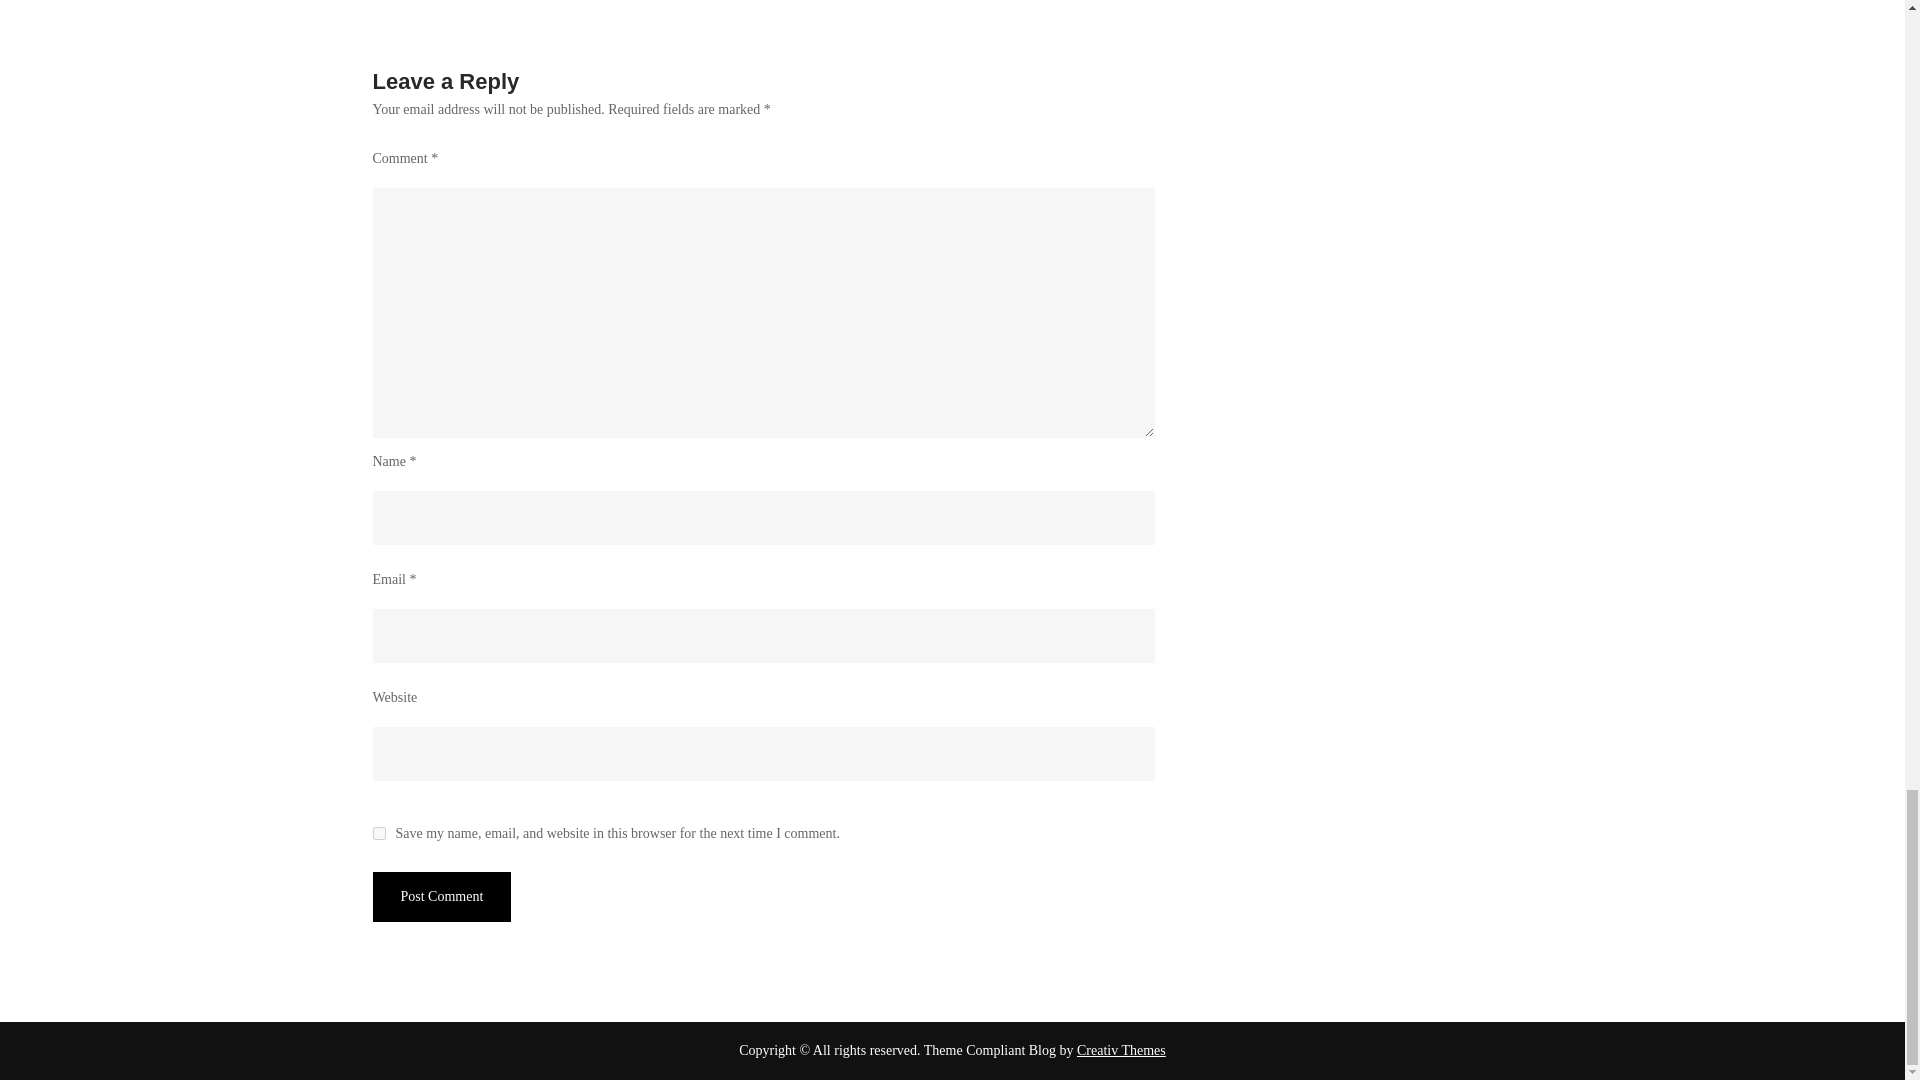 Image resolution: width=1920 pixels, height=1080 pixels. I want to click on yes, so click(378, 834).